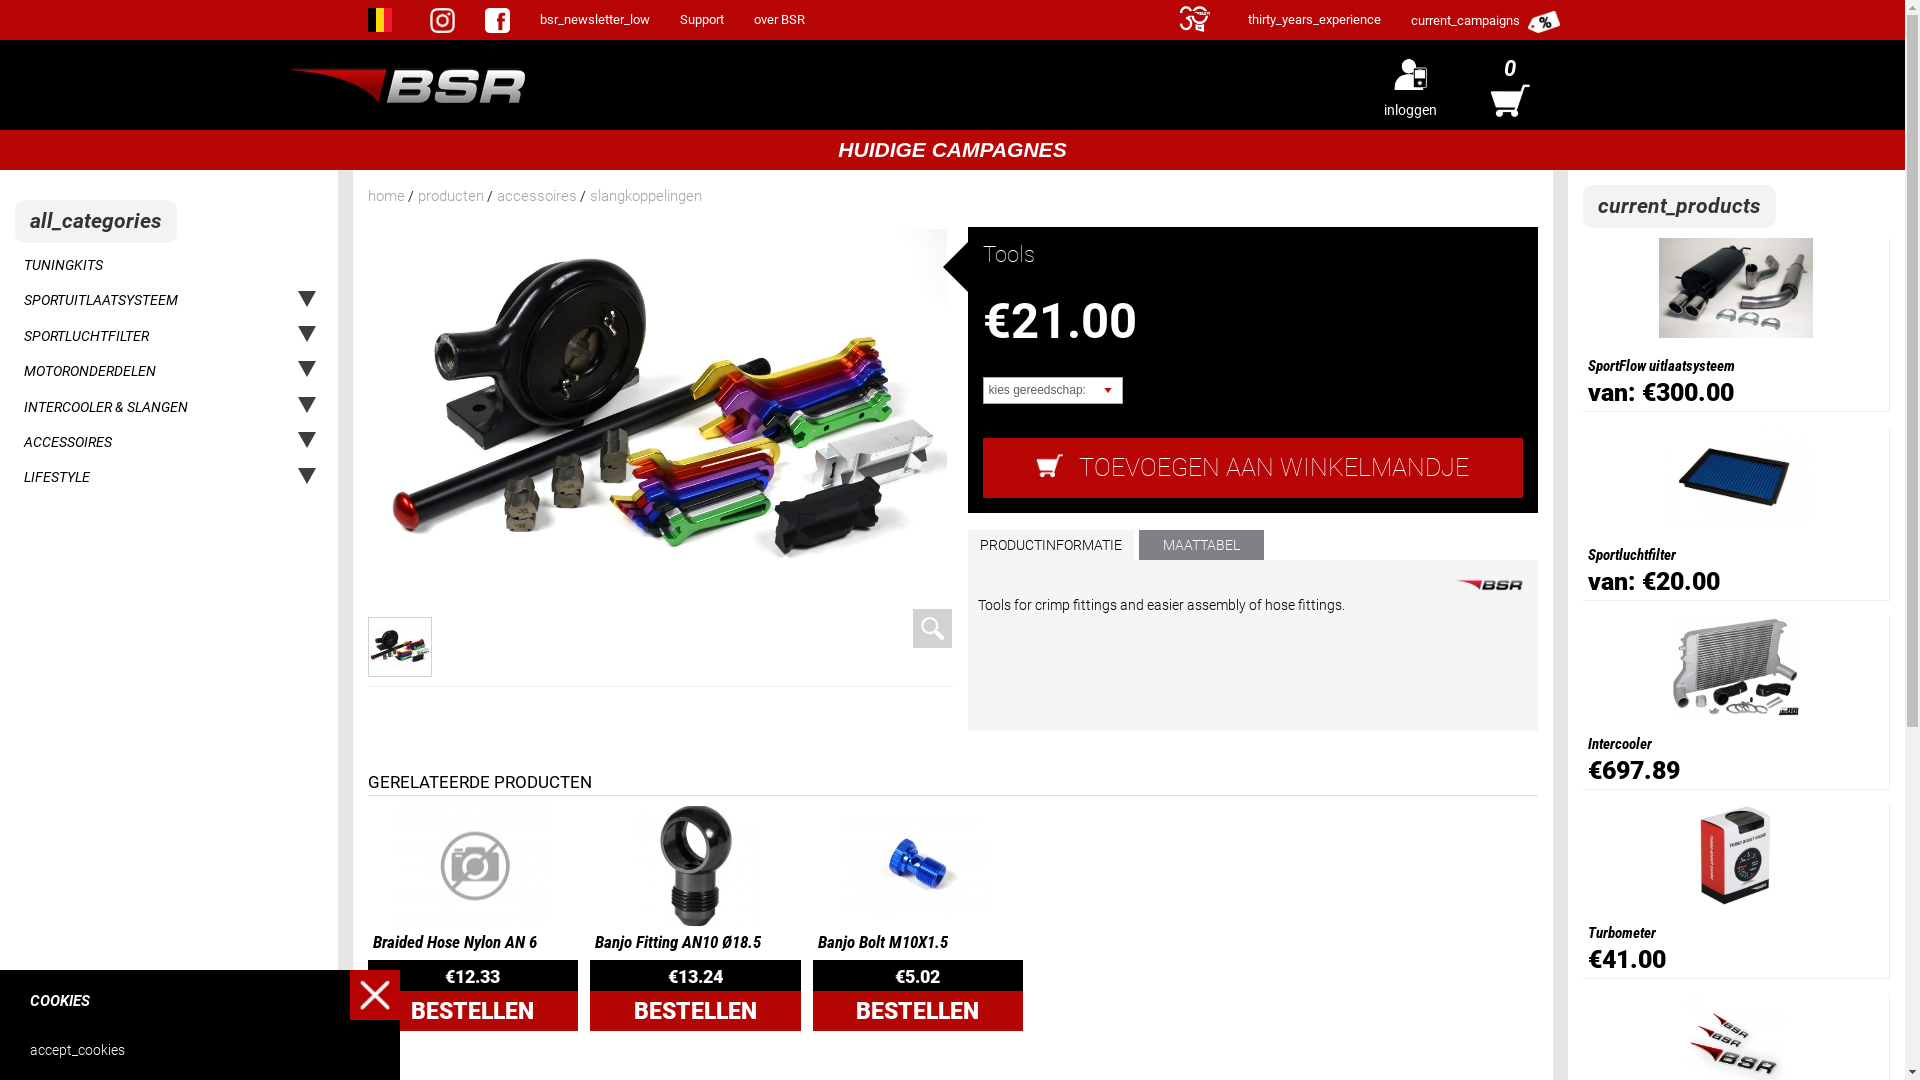 This screenshot has height=1080, width=1920. What do you see at coordinates (125, 300) in the screenshot?
I see `SPORTUITLAATSYSTEEM` at bounding box center [125, 300].